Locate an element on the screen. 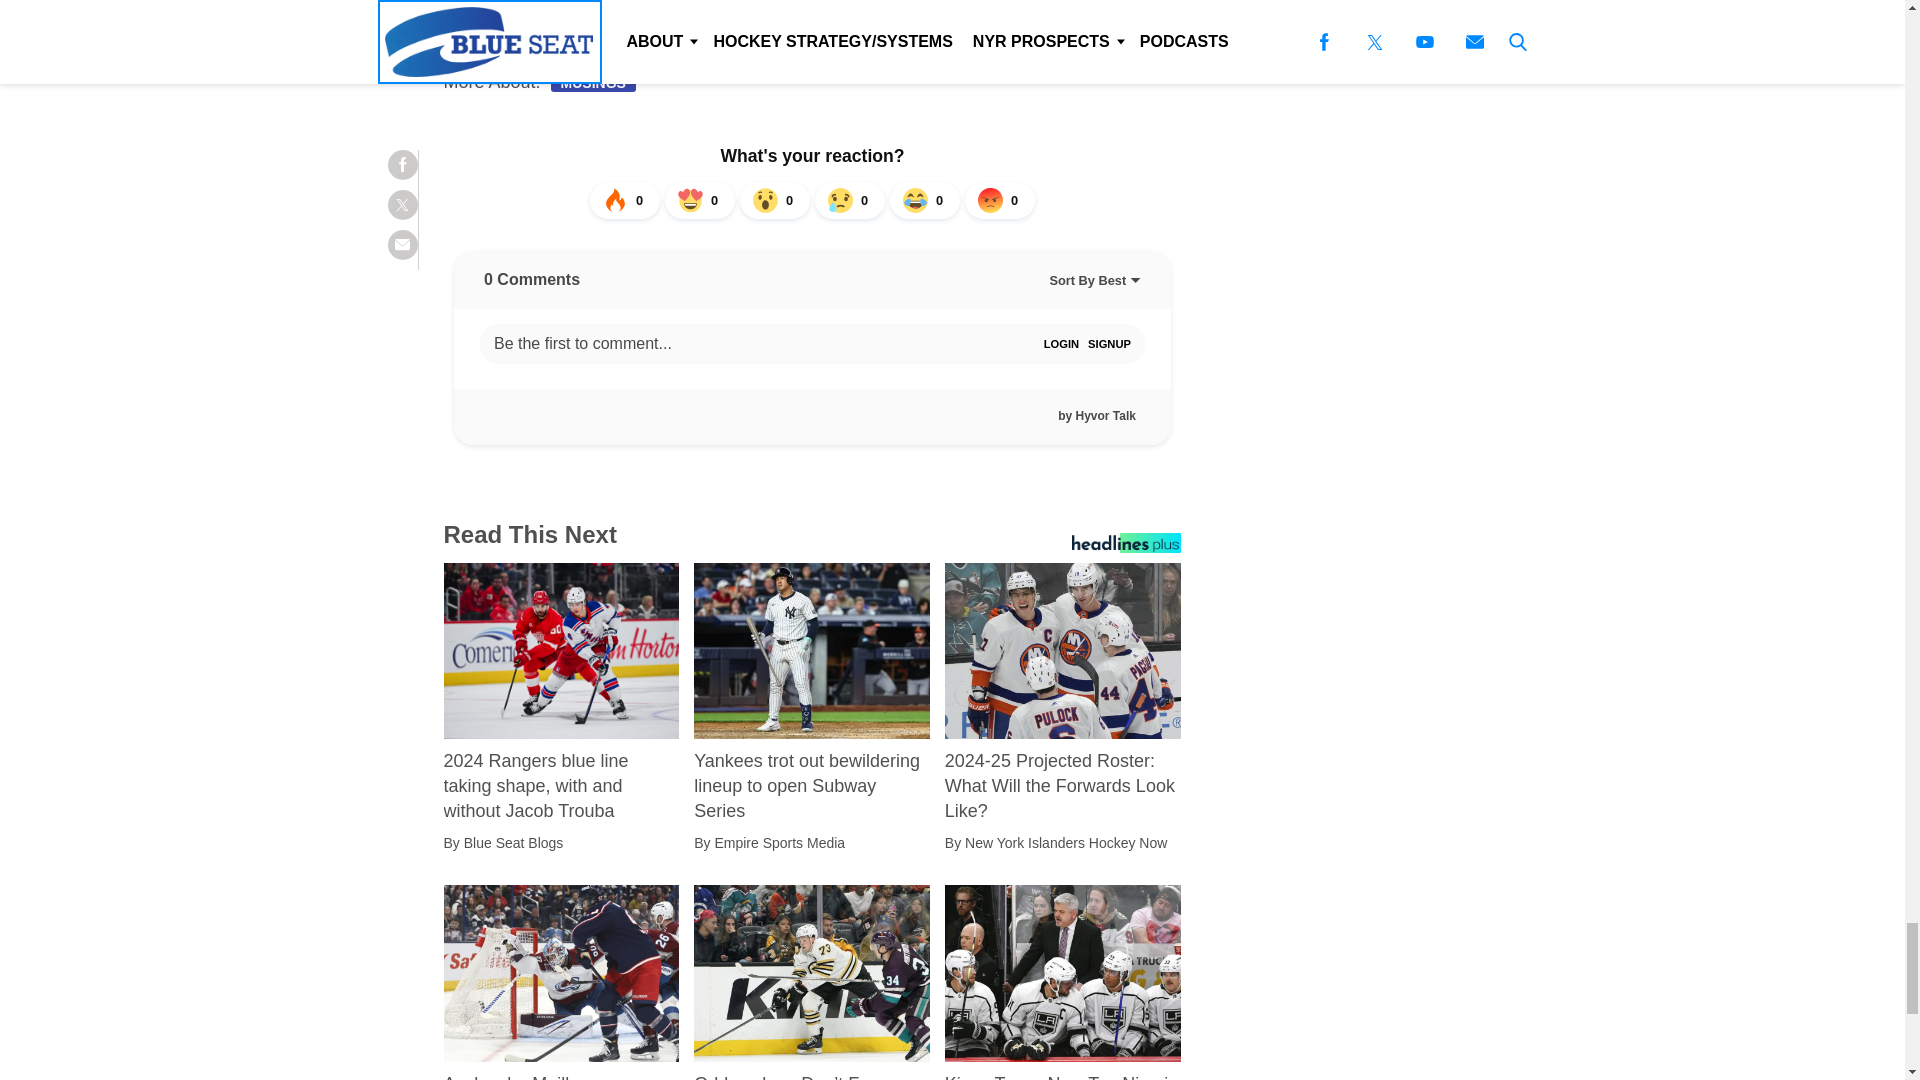 This screenshot has width=1920, height=1080. Empire Sports Media is located at coordinates (779, 842).